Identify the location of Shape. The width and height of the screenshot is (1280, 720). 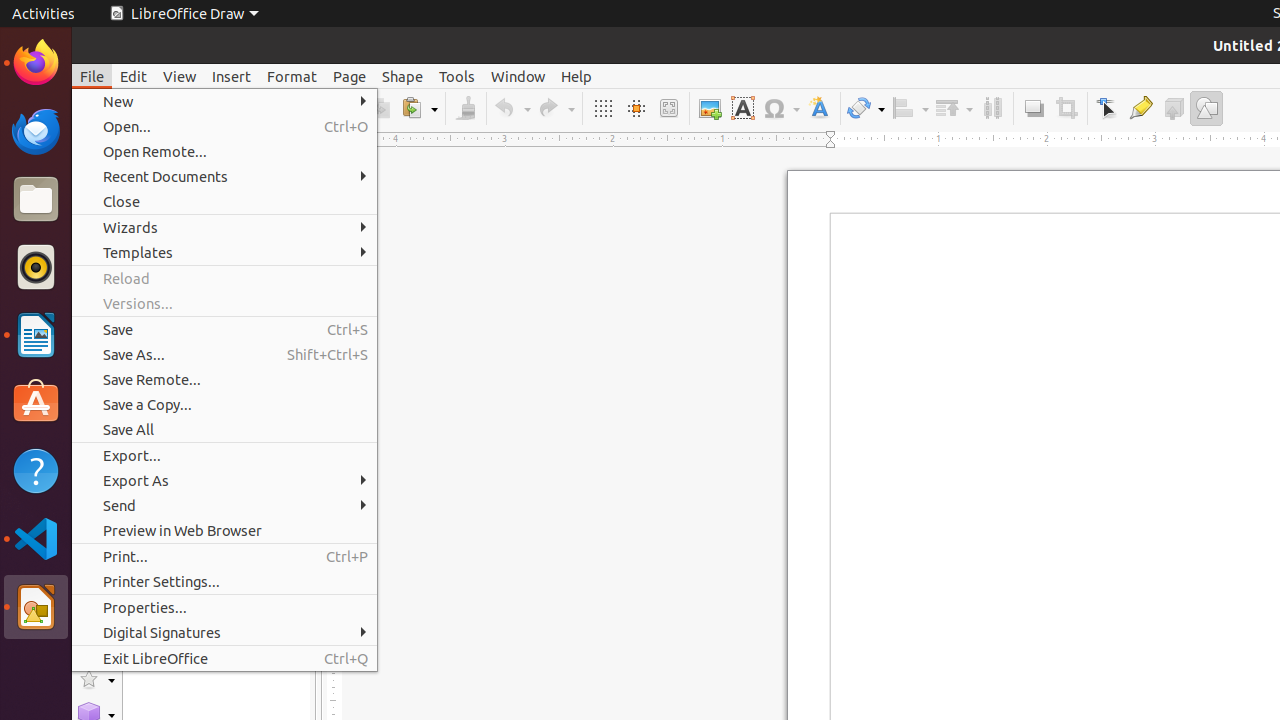
(402, 76).